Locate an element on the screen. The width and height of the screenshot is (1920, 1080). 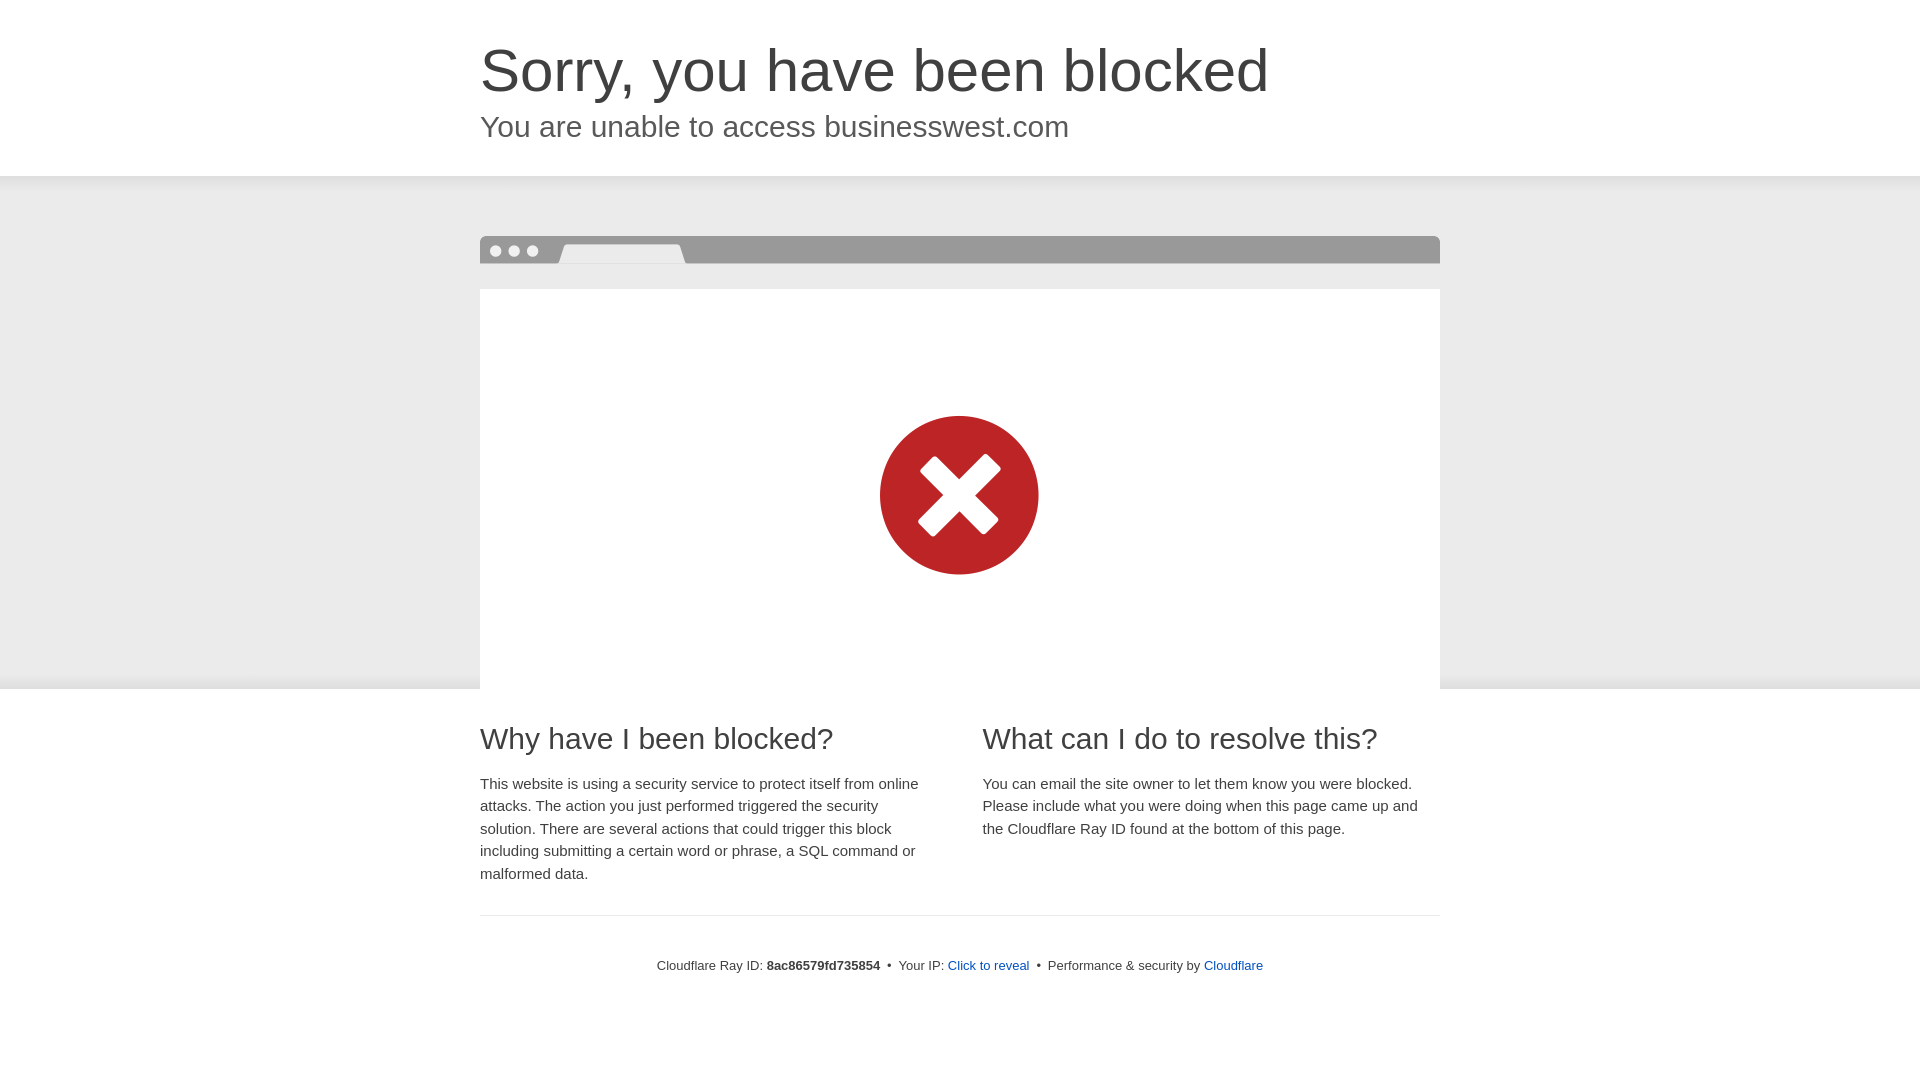
Cloudflare is located at coordinates (1233, 965).